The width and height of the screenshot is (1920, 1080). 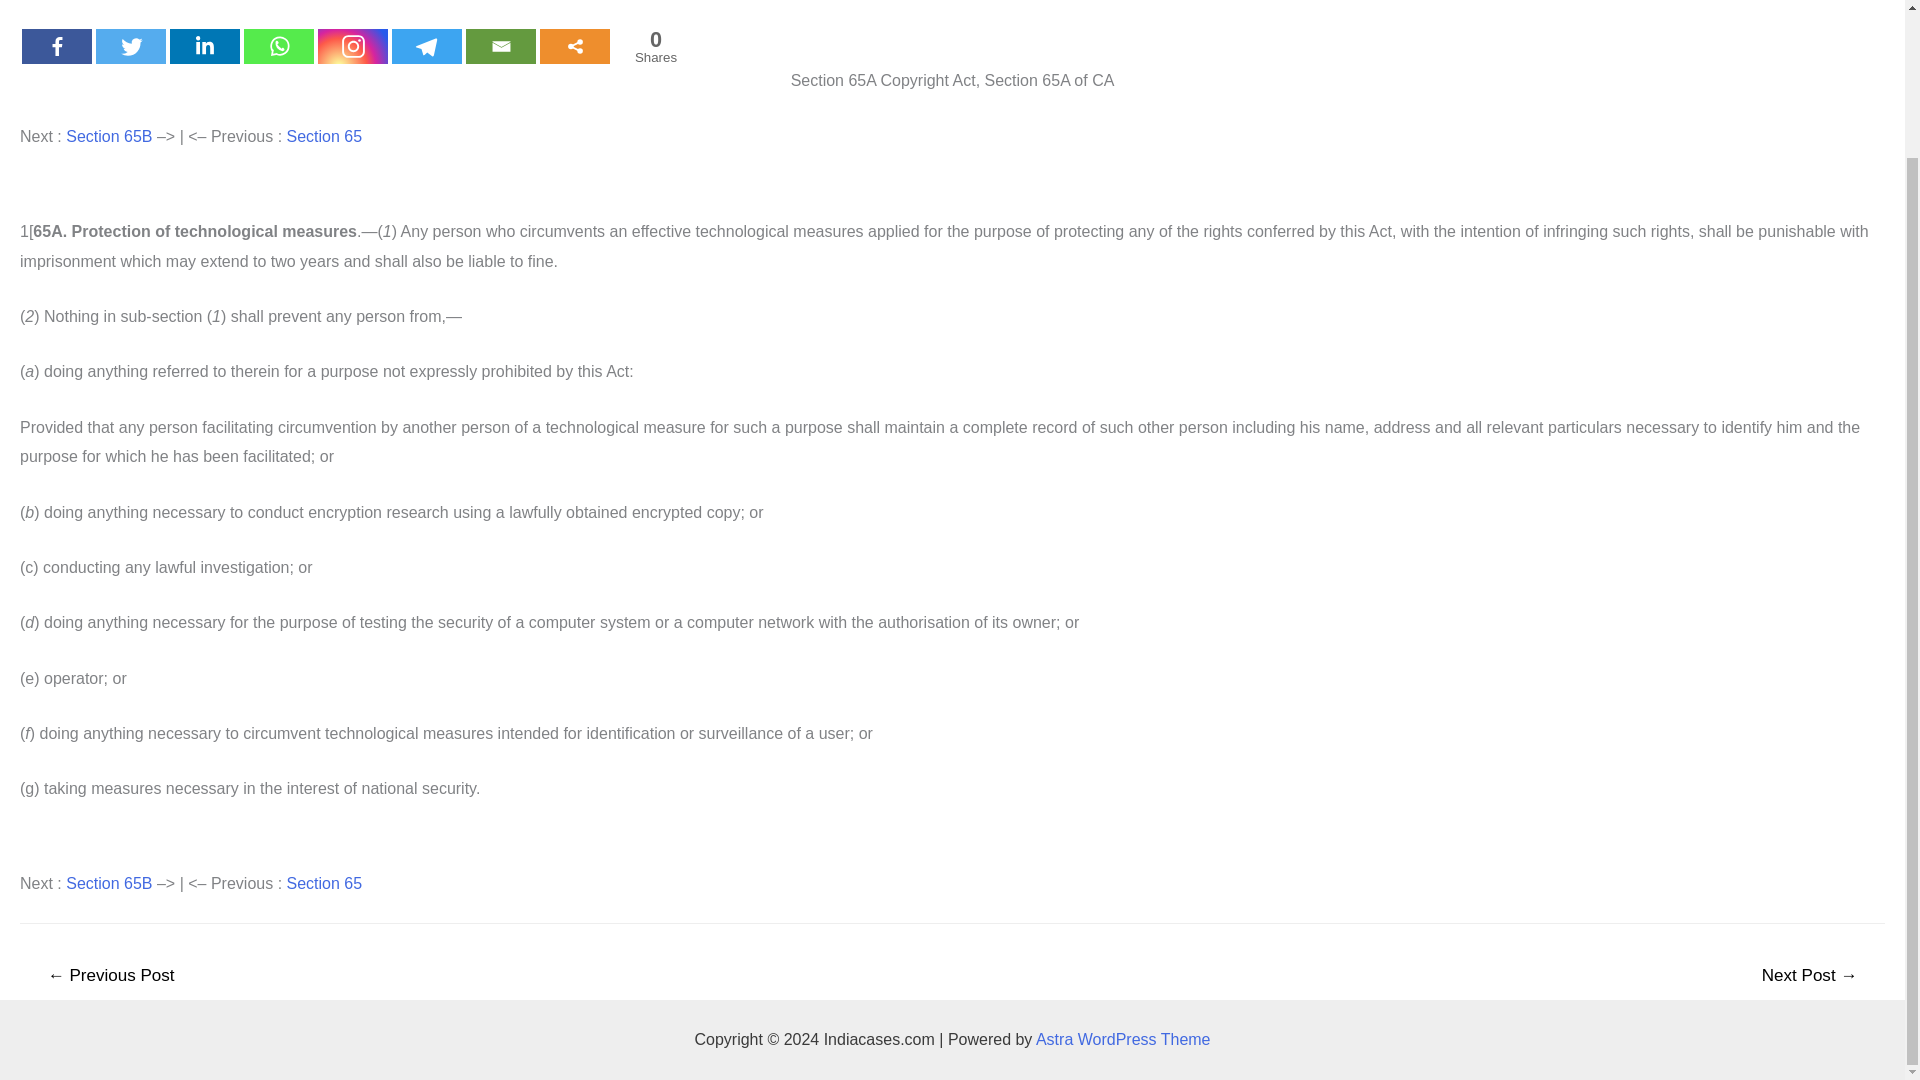 What do you see at coordinates (205, 46) in the screenshot?
I see `Linkedin` at bounding box center [205, 46].